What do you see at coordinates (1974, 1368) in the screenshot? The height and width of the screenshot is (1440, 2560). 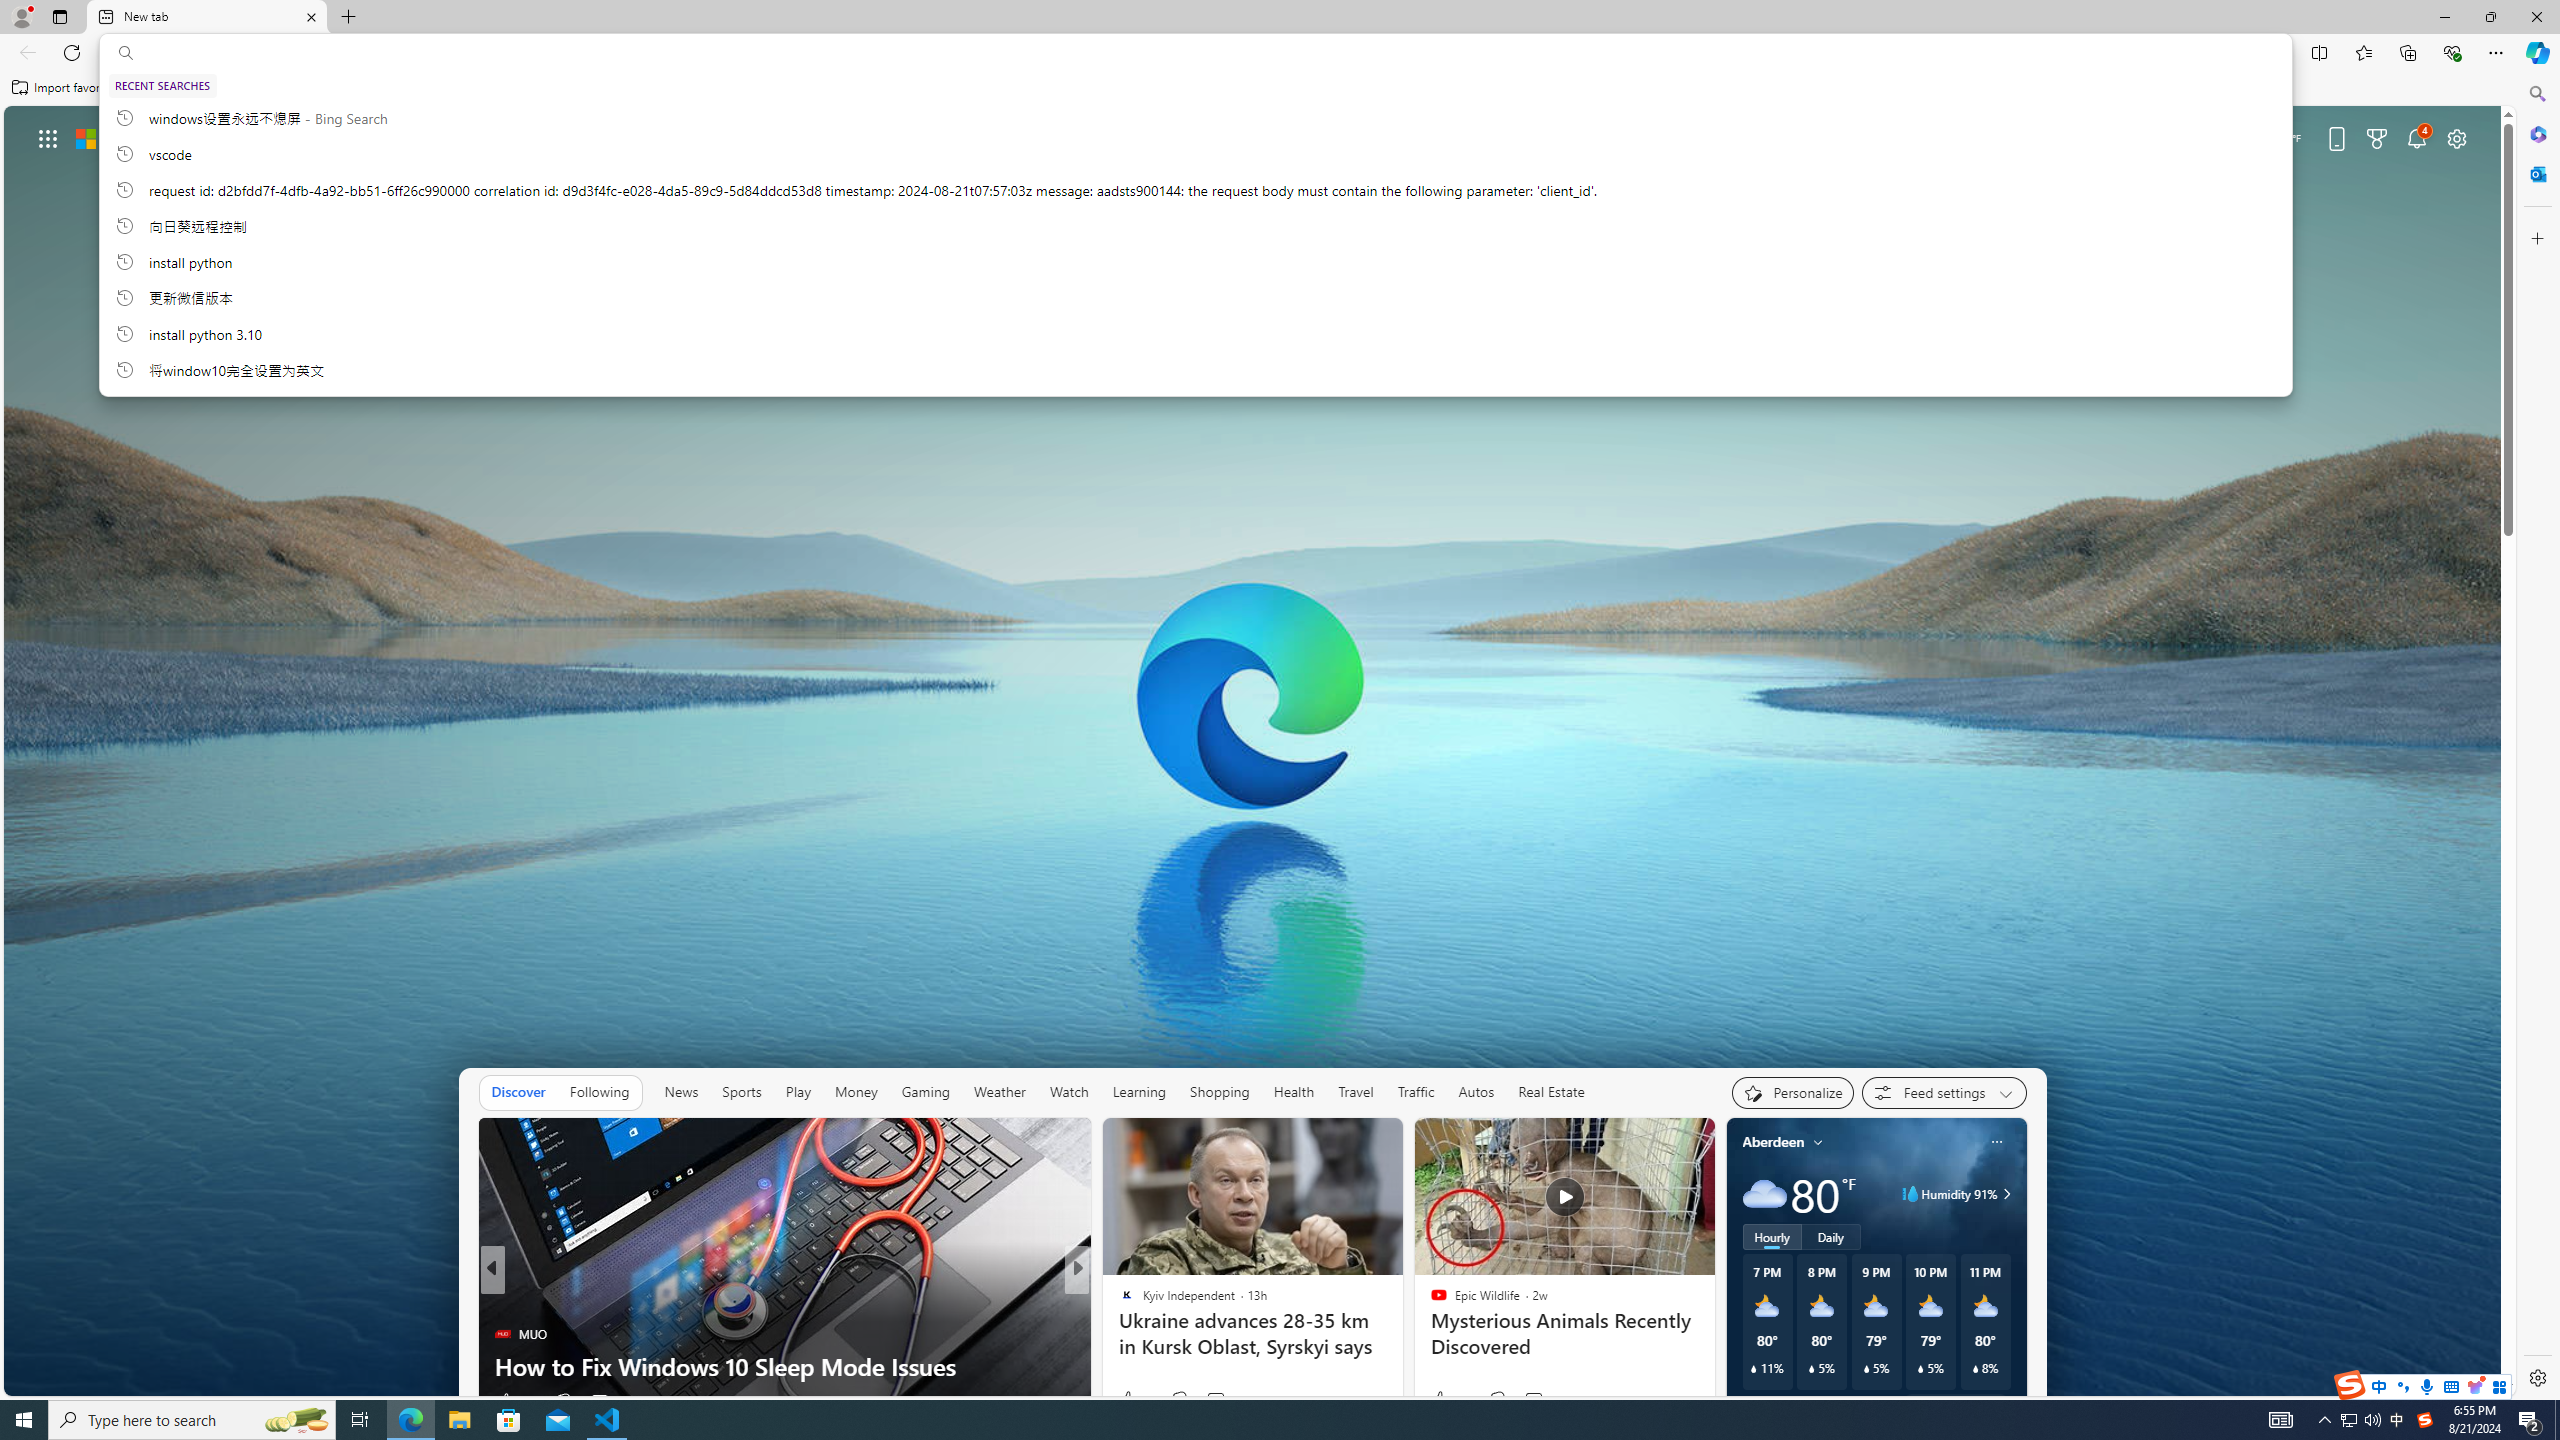 I see `Class: weather-current-precipitation-glyph` at bounding box center [1974, 1368].